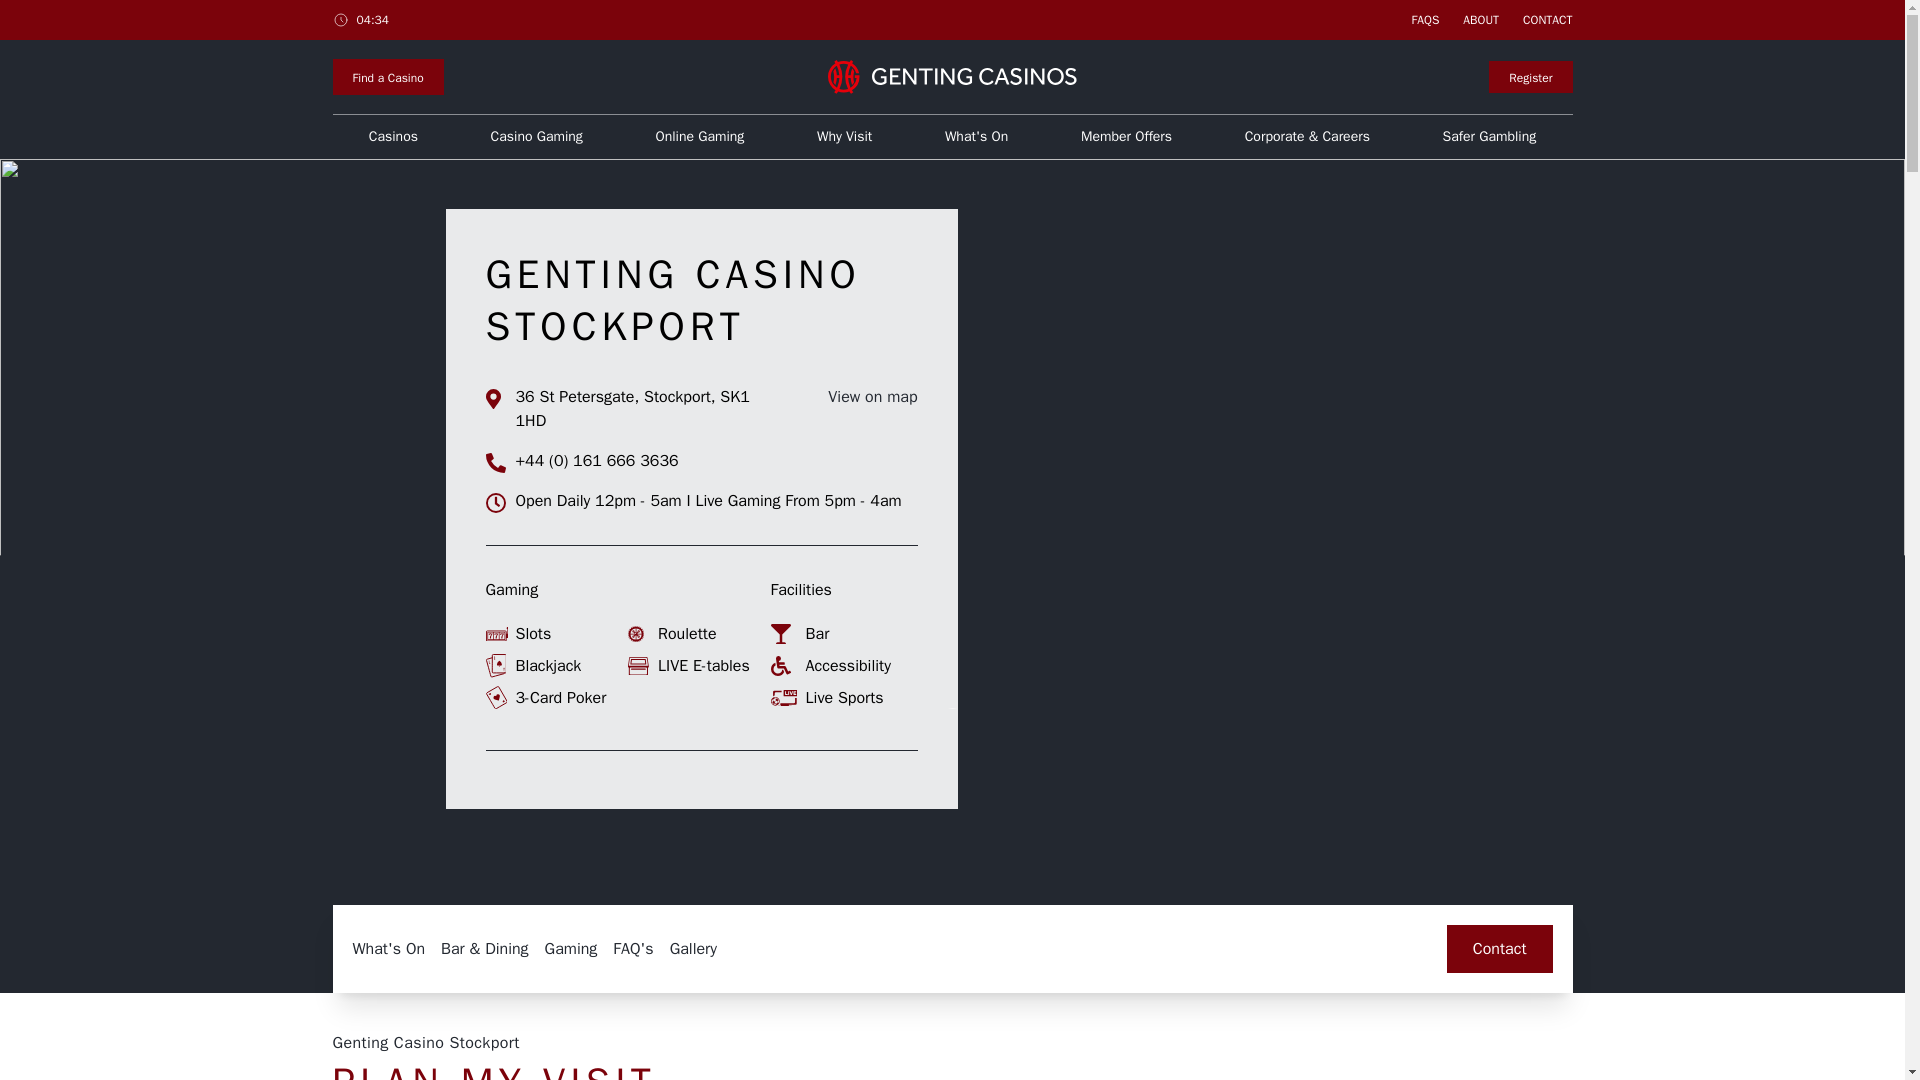 This screenshot has height=1080, width=1920. Describe the element at coordinates (1426, 20) in the screenshot. I see `FAQS` at that location.